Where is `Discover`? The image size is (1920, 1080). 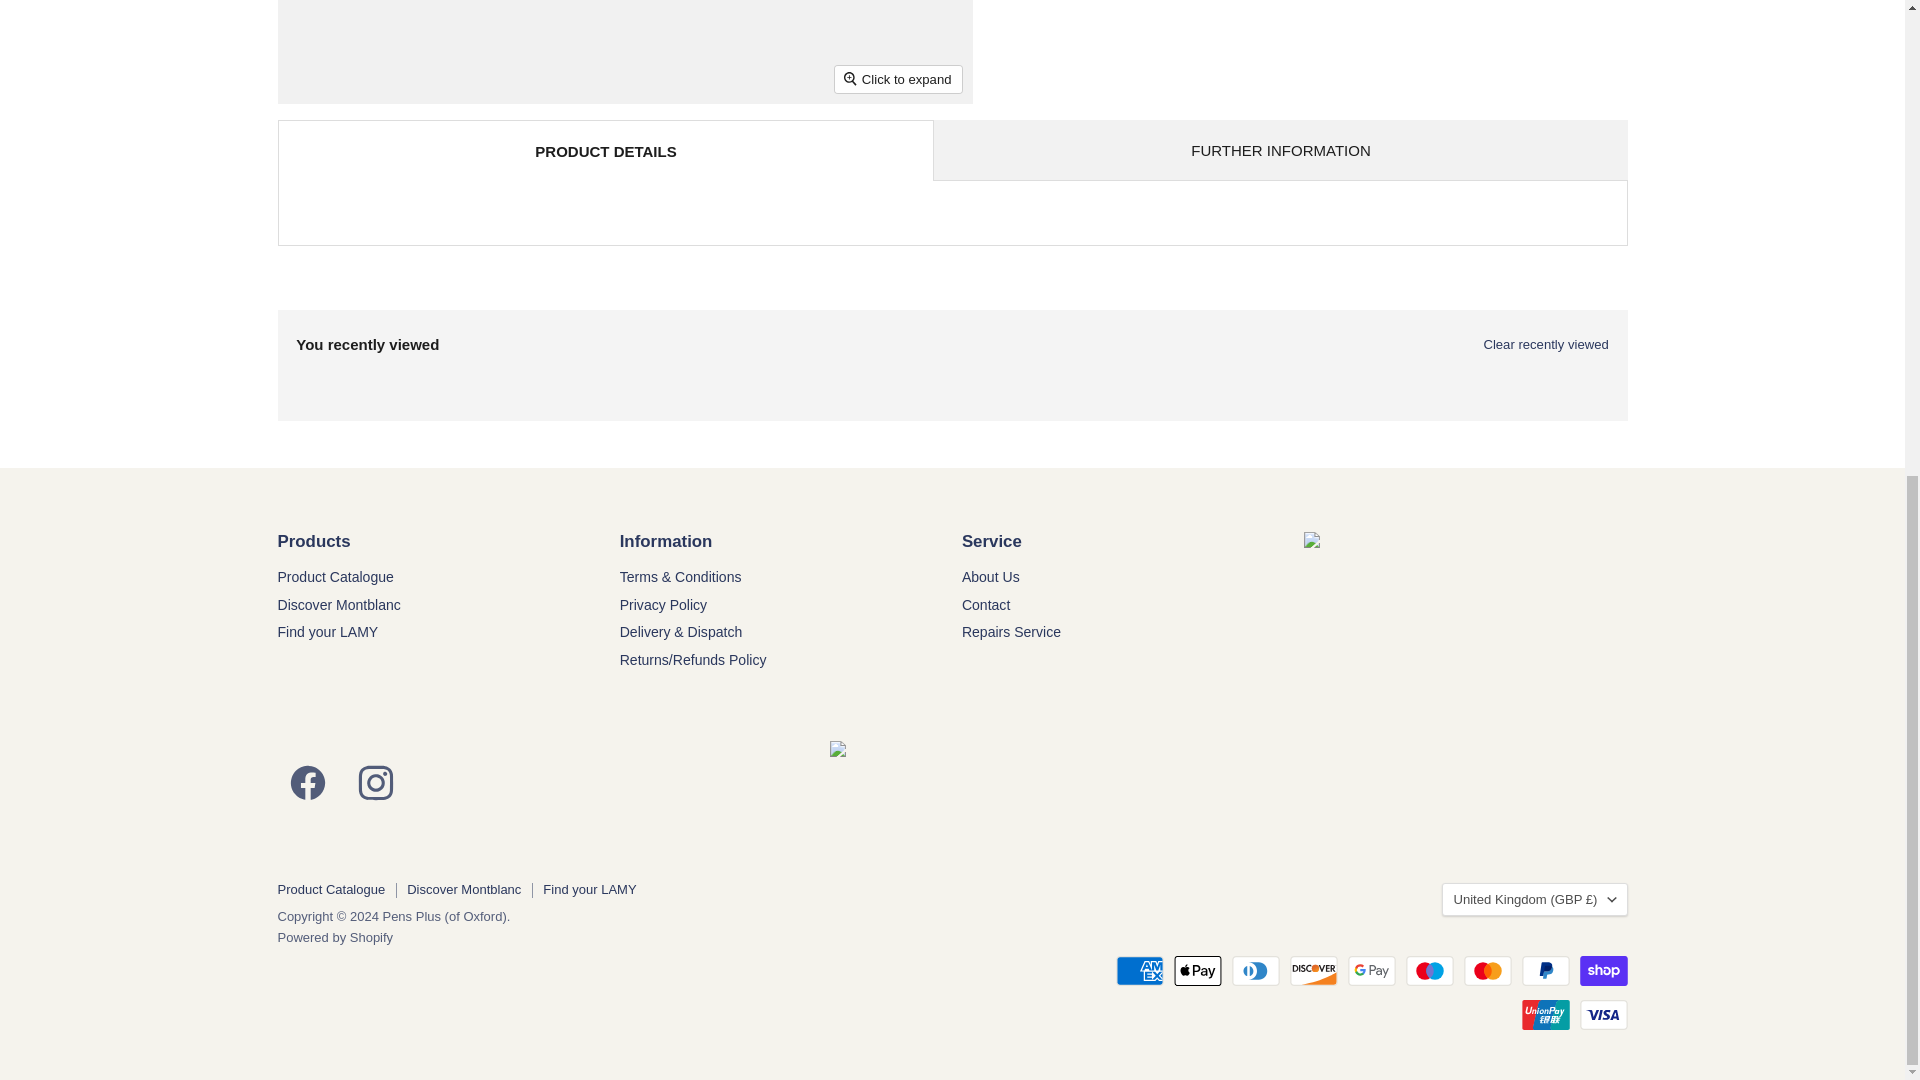
Discover is located at coordinates (1314, 970).